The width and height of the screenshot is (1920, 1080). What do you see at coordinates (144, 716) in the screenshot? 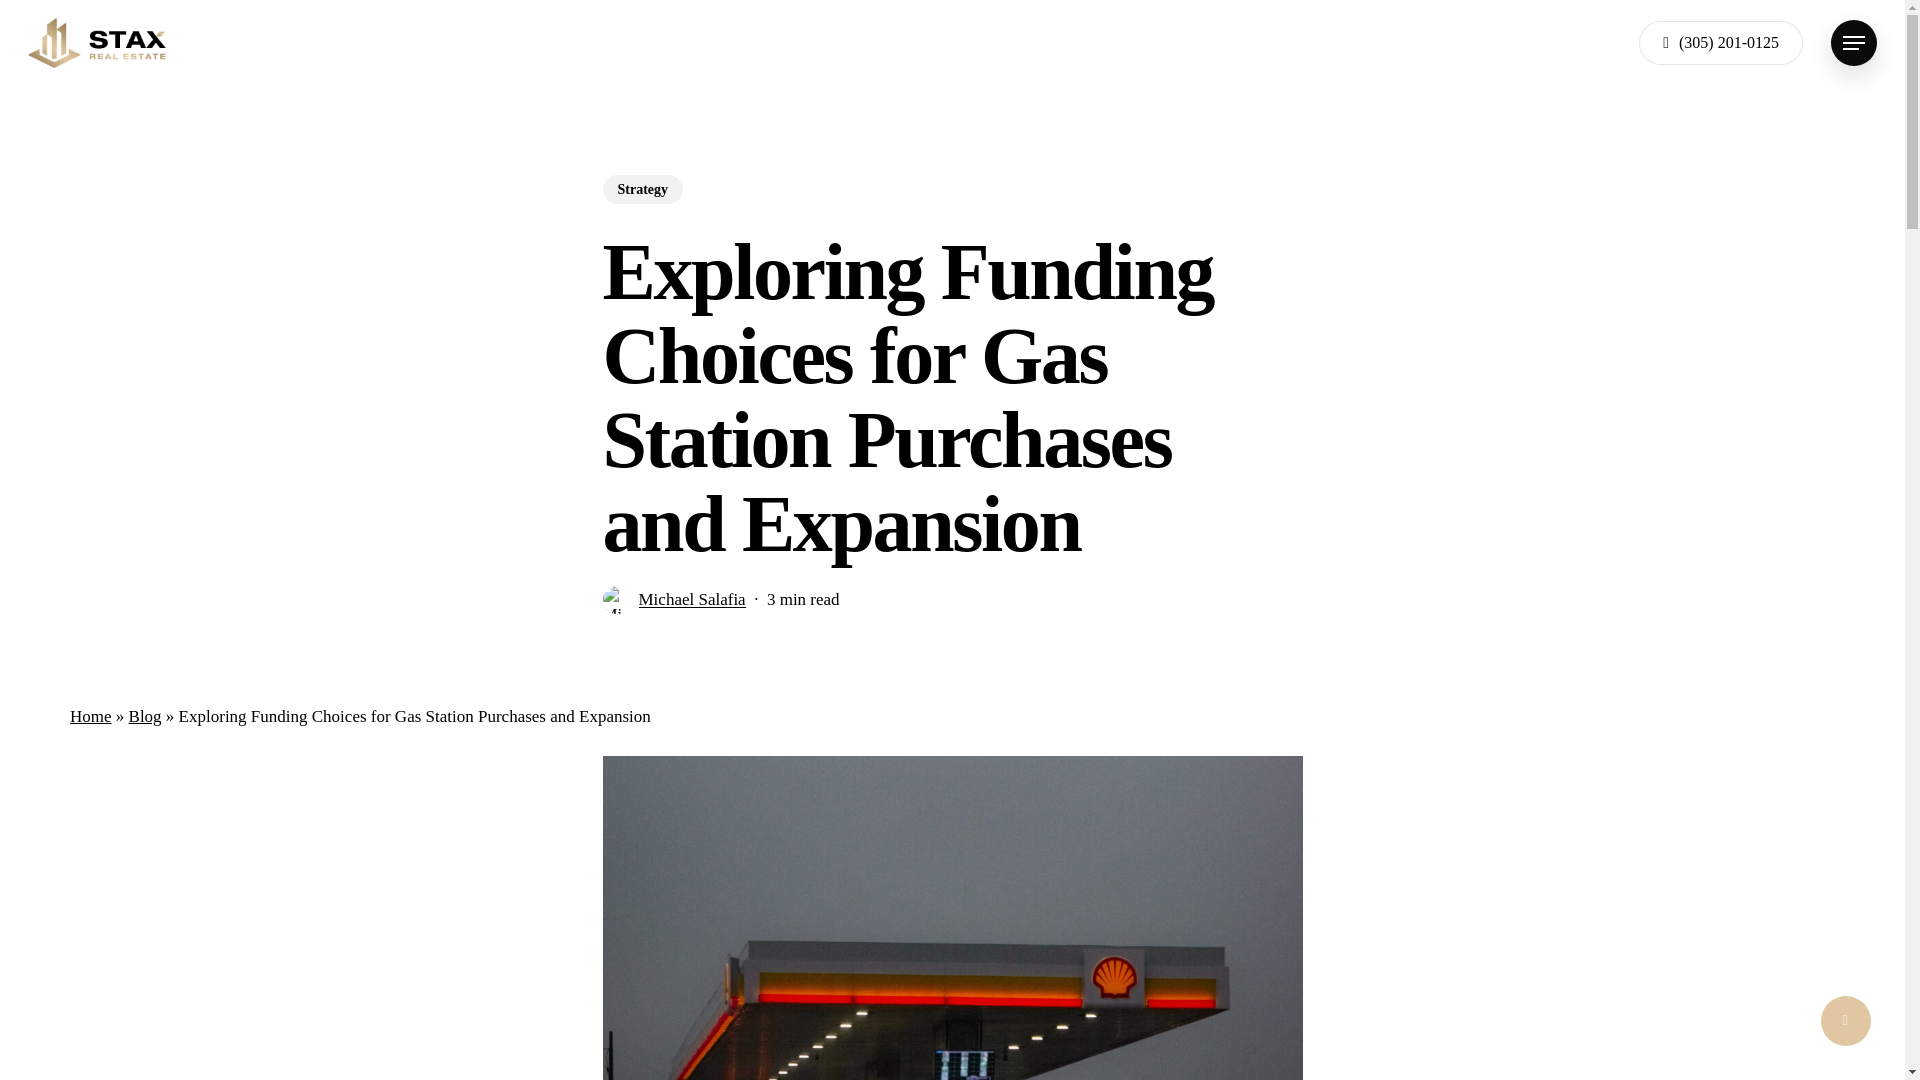
I see `Blog` at bounding box center [144, 716].